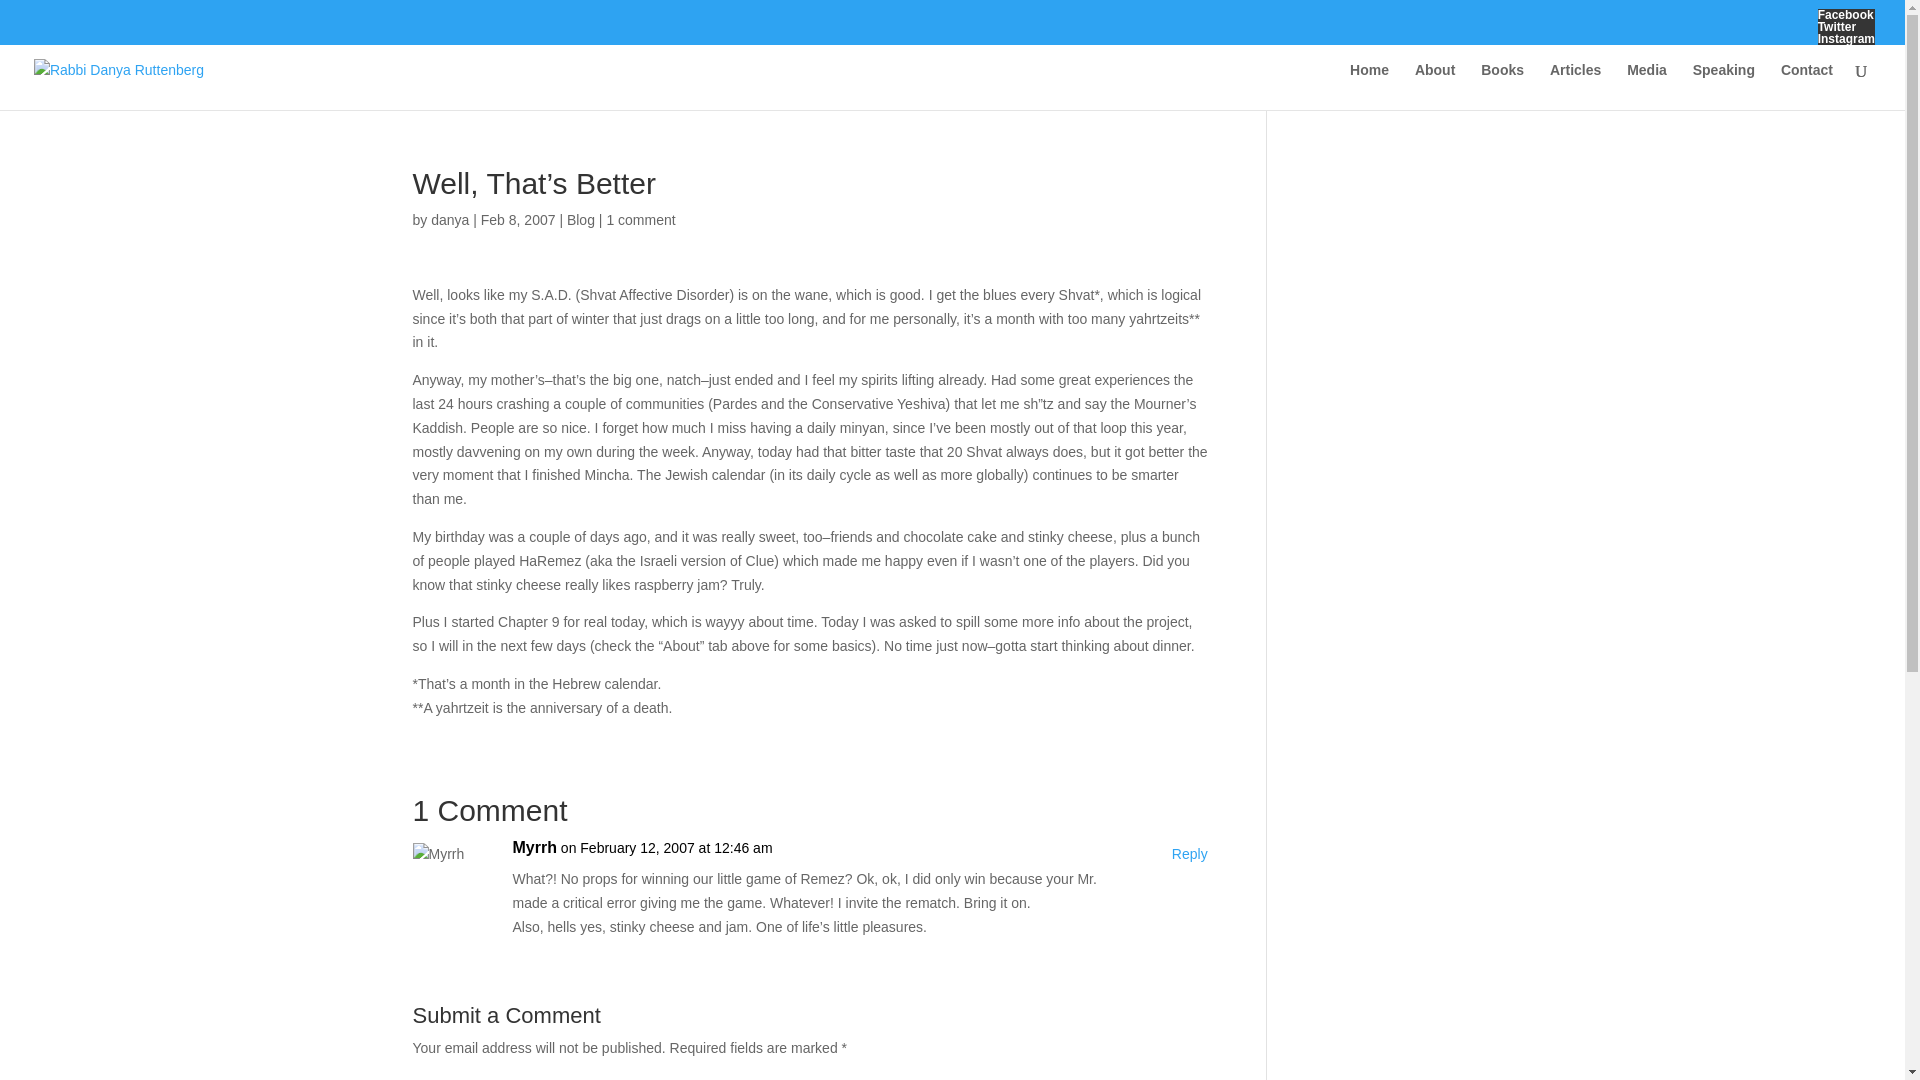 The image size is (1920, 1080). I want to click on Articles, so click(1575, 86).